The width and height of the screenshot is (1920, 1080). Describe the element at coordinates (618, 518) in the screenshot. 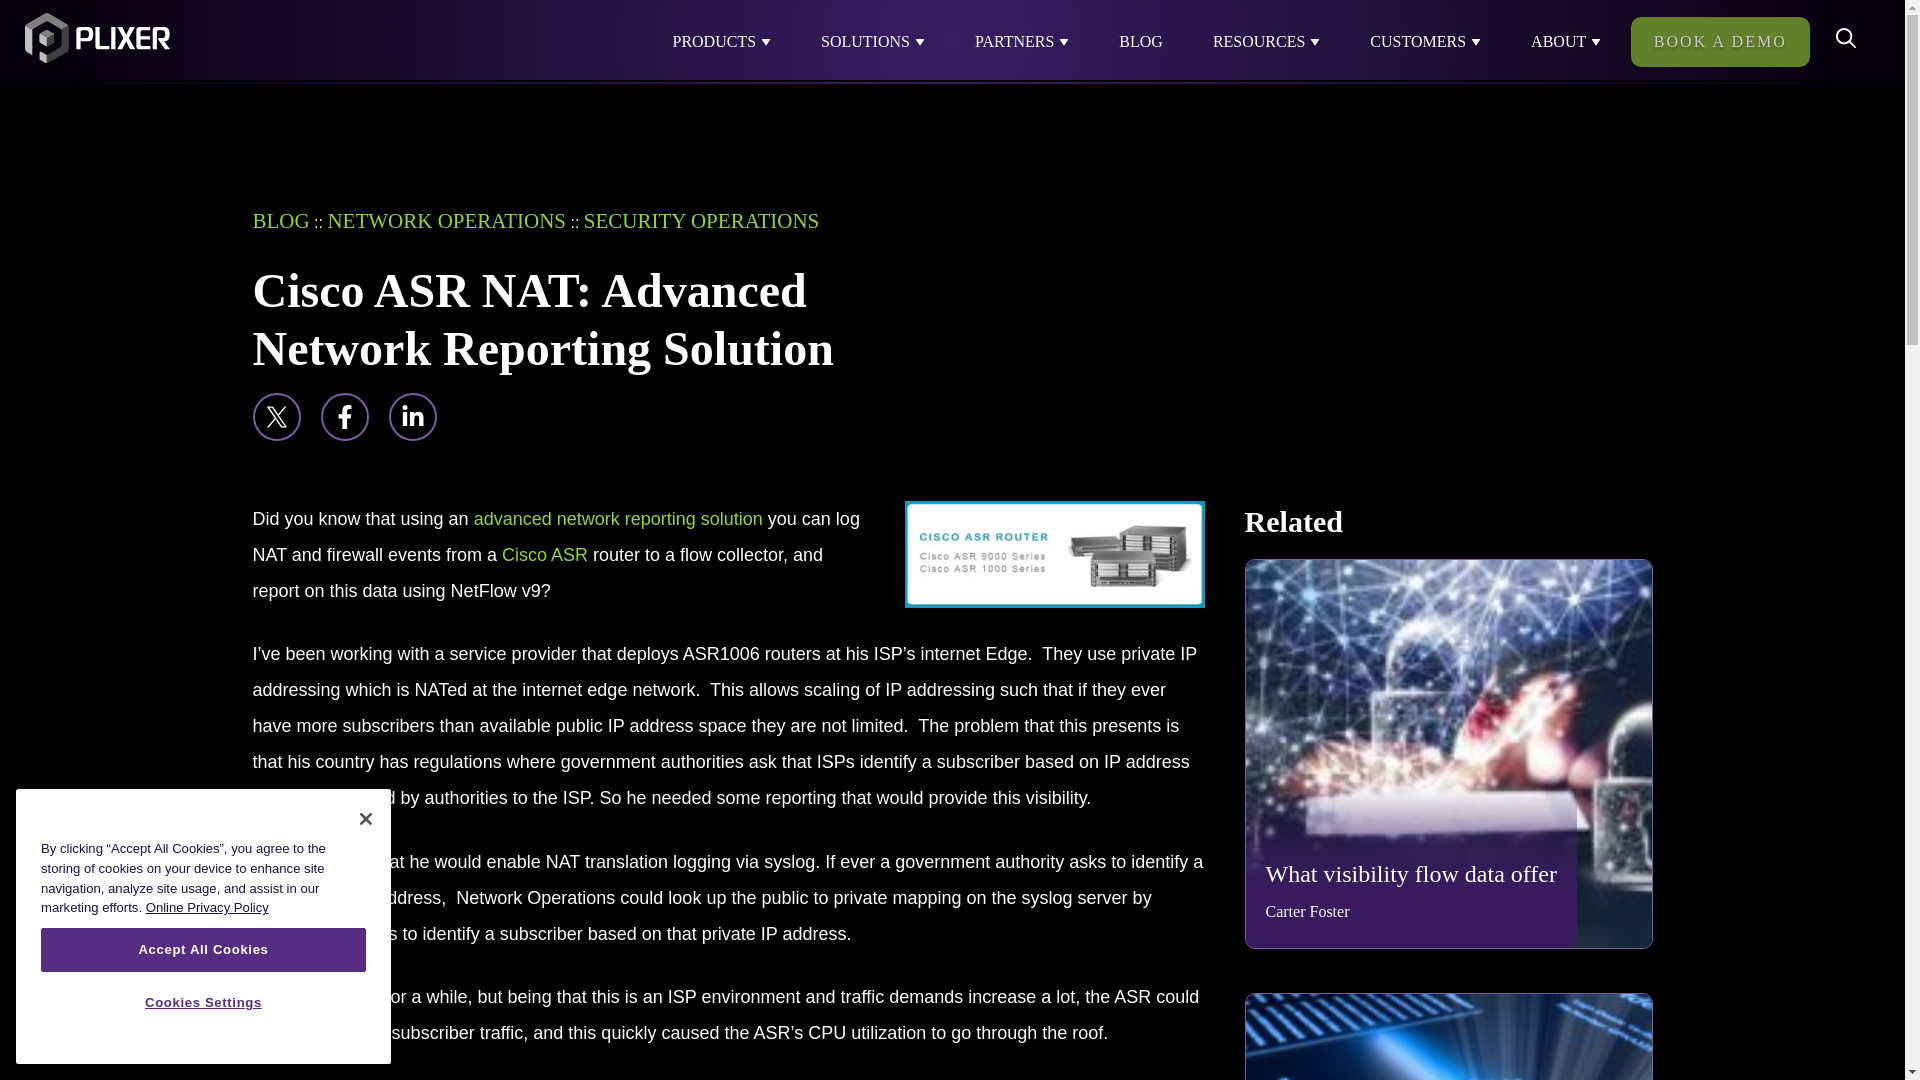

I see `Advanced Network Monitoring System` at that location.